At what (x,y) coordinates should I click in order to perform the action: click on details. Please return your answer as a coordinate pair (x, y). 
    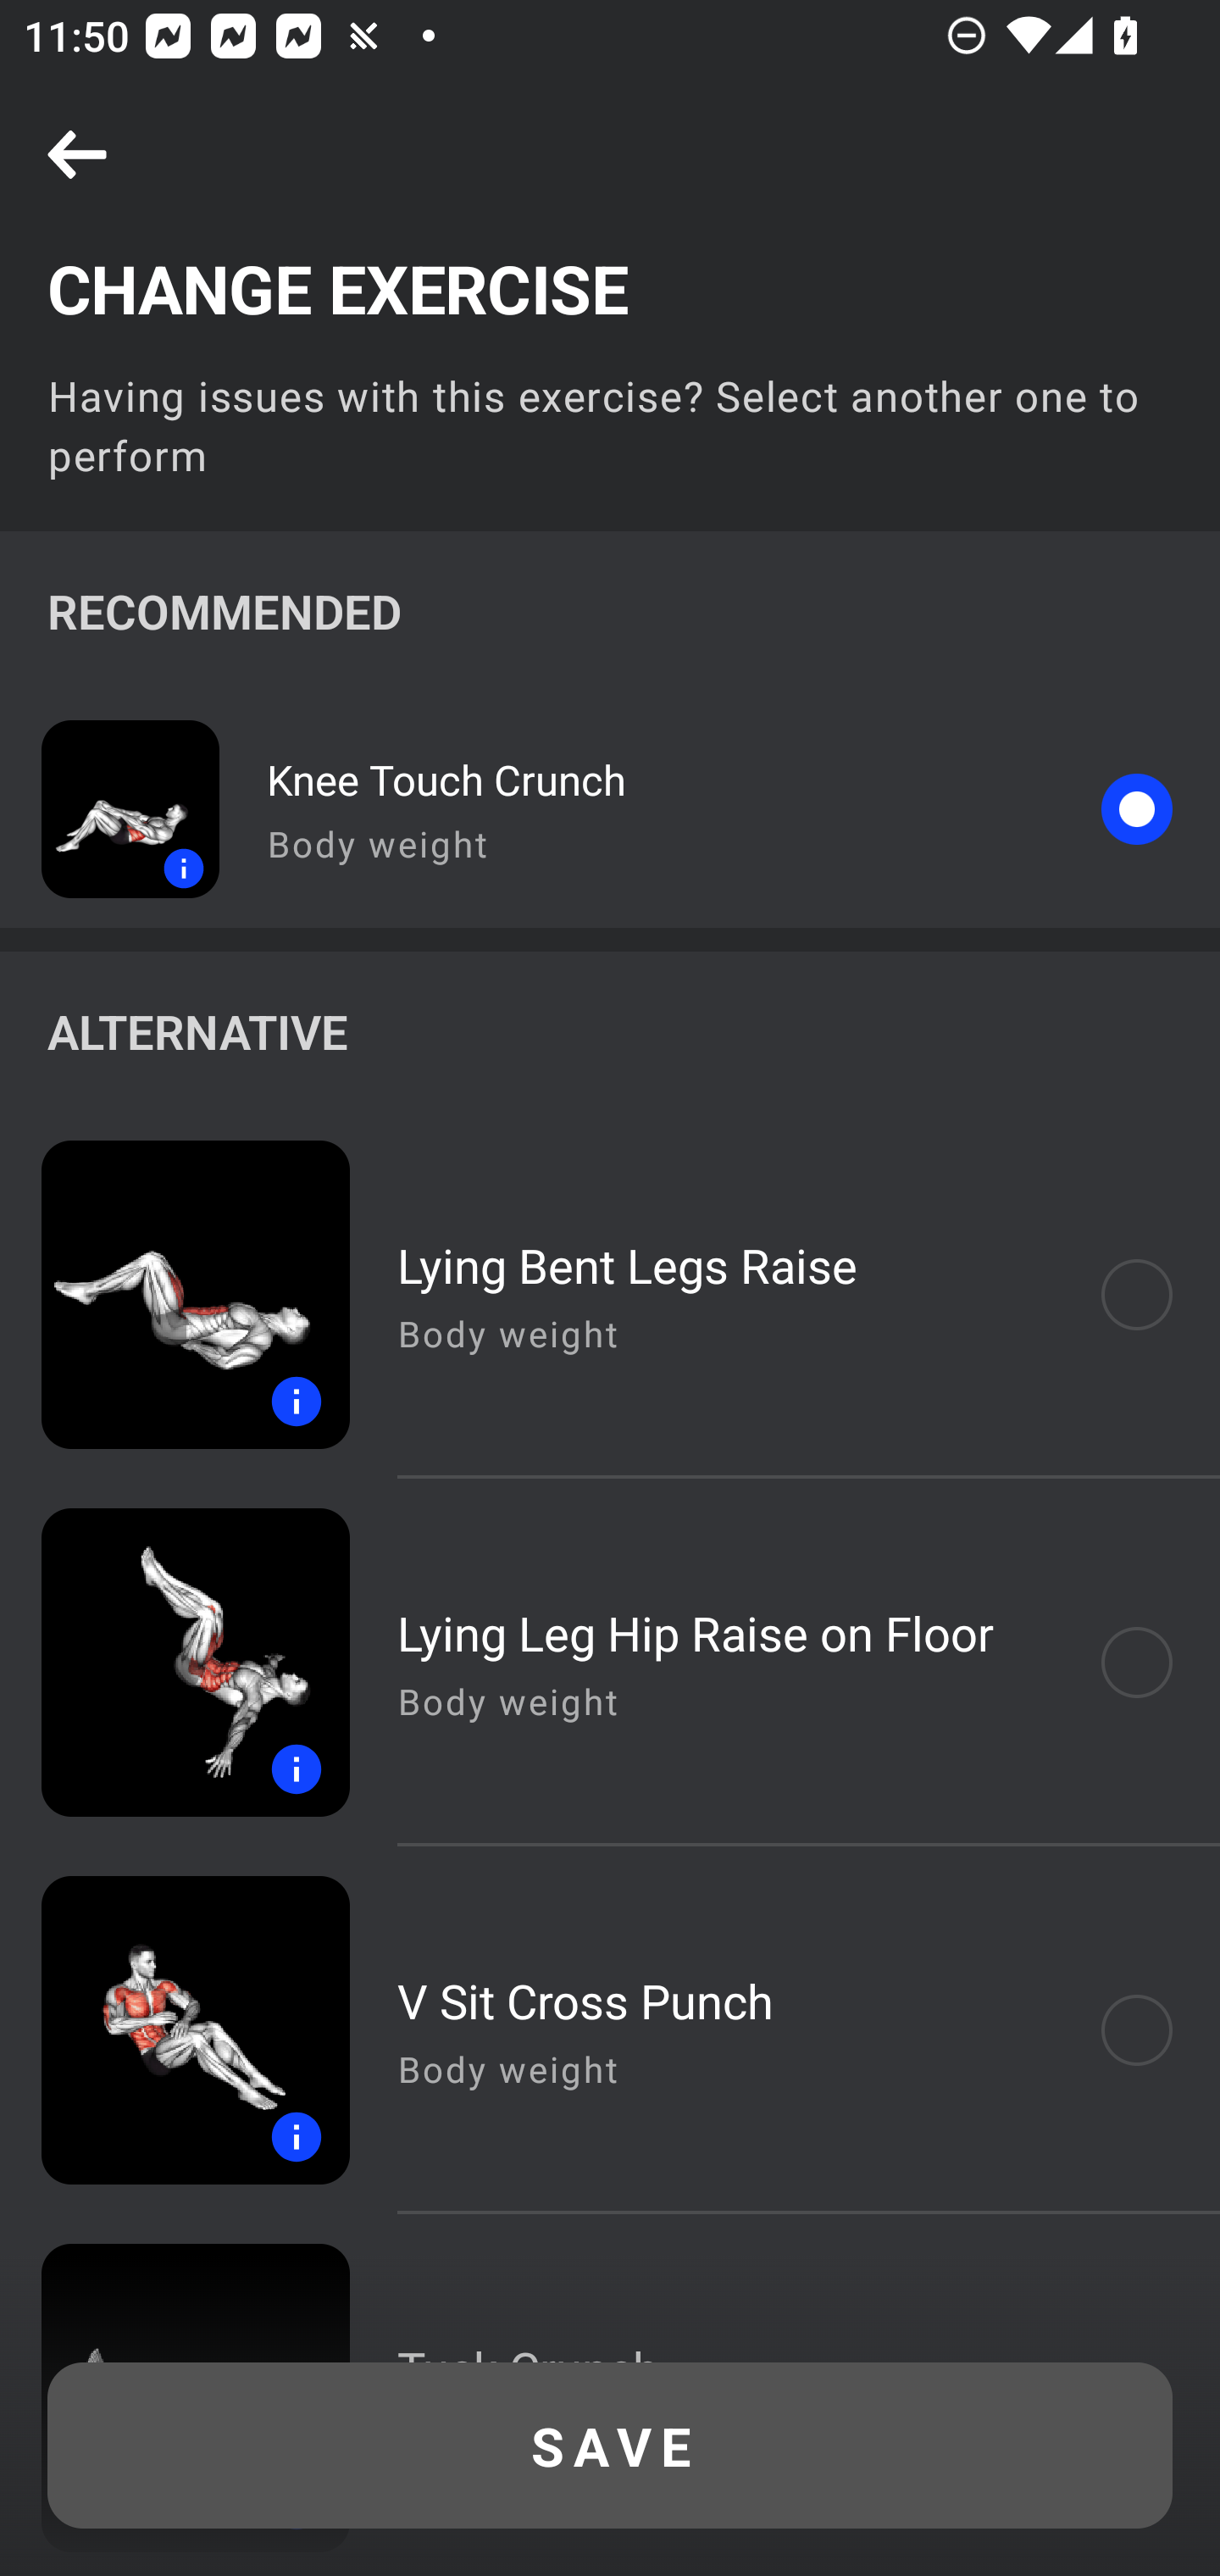
    Looking at the image, I should click on (110, 808).